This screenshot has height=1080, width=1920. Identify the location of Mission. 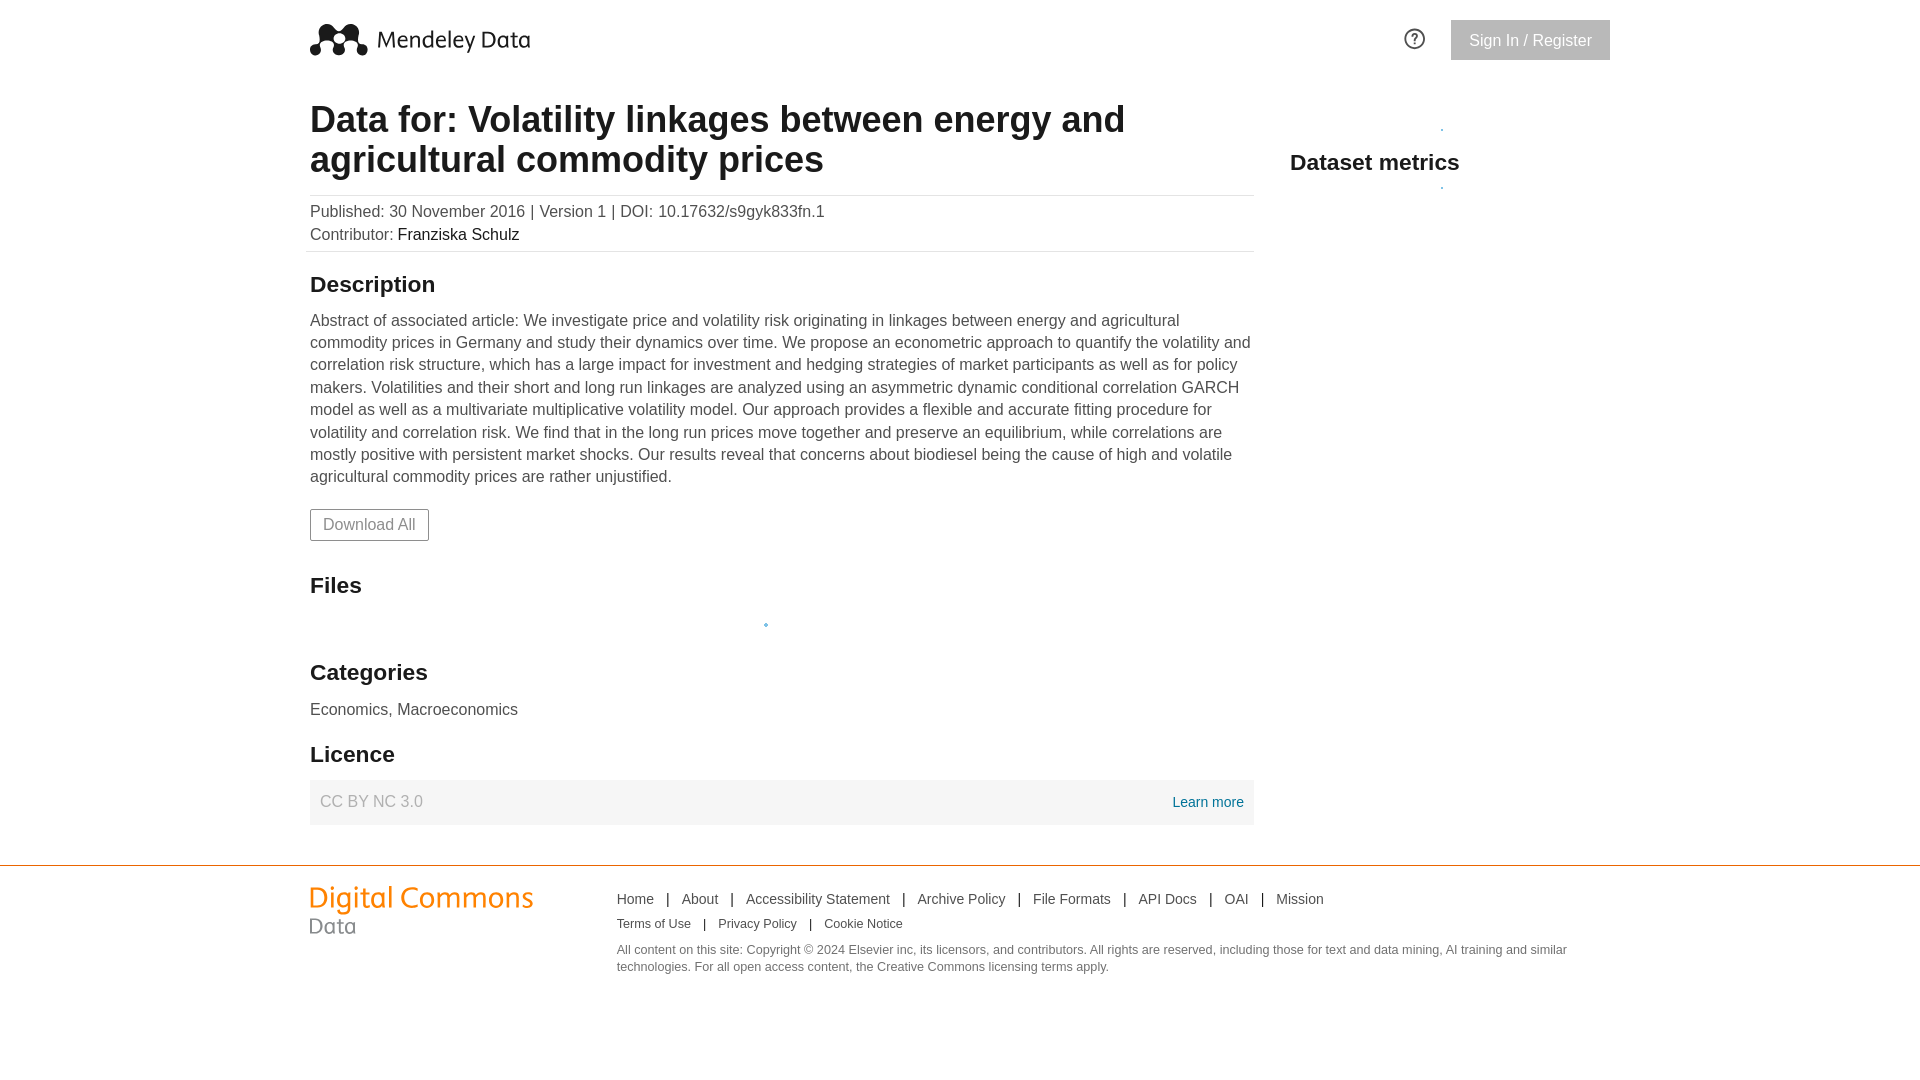
(1414, 36).